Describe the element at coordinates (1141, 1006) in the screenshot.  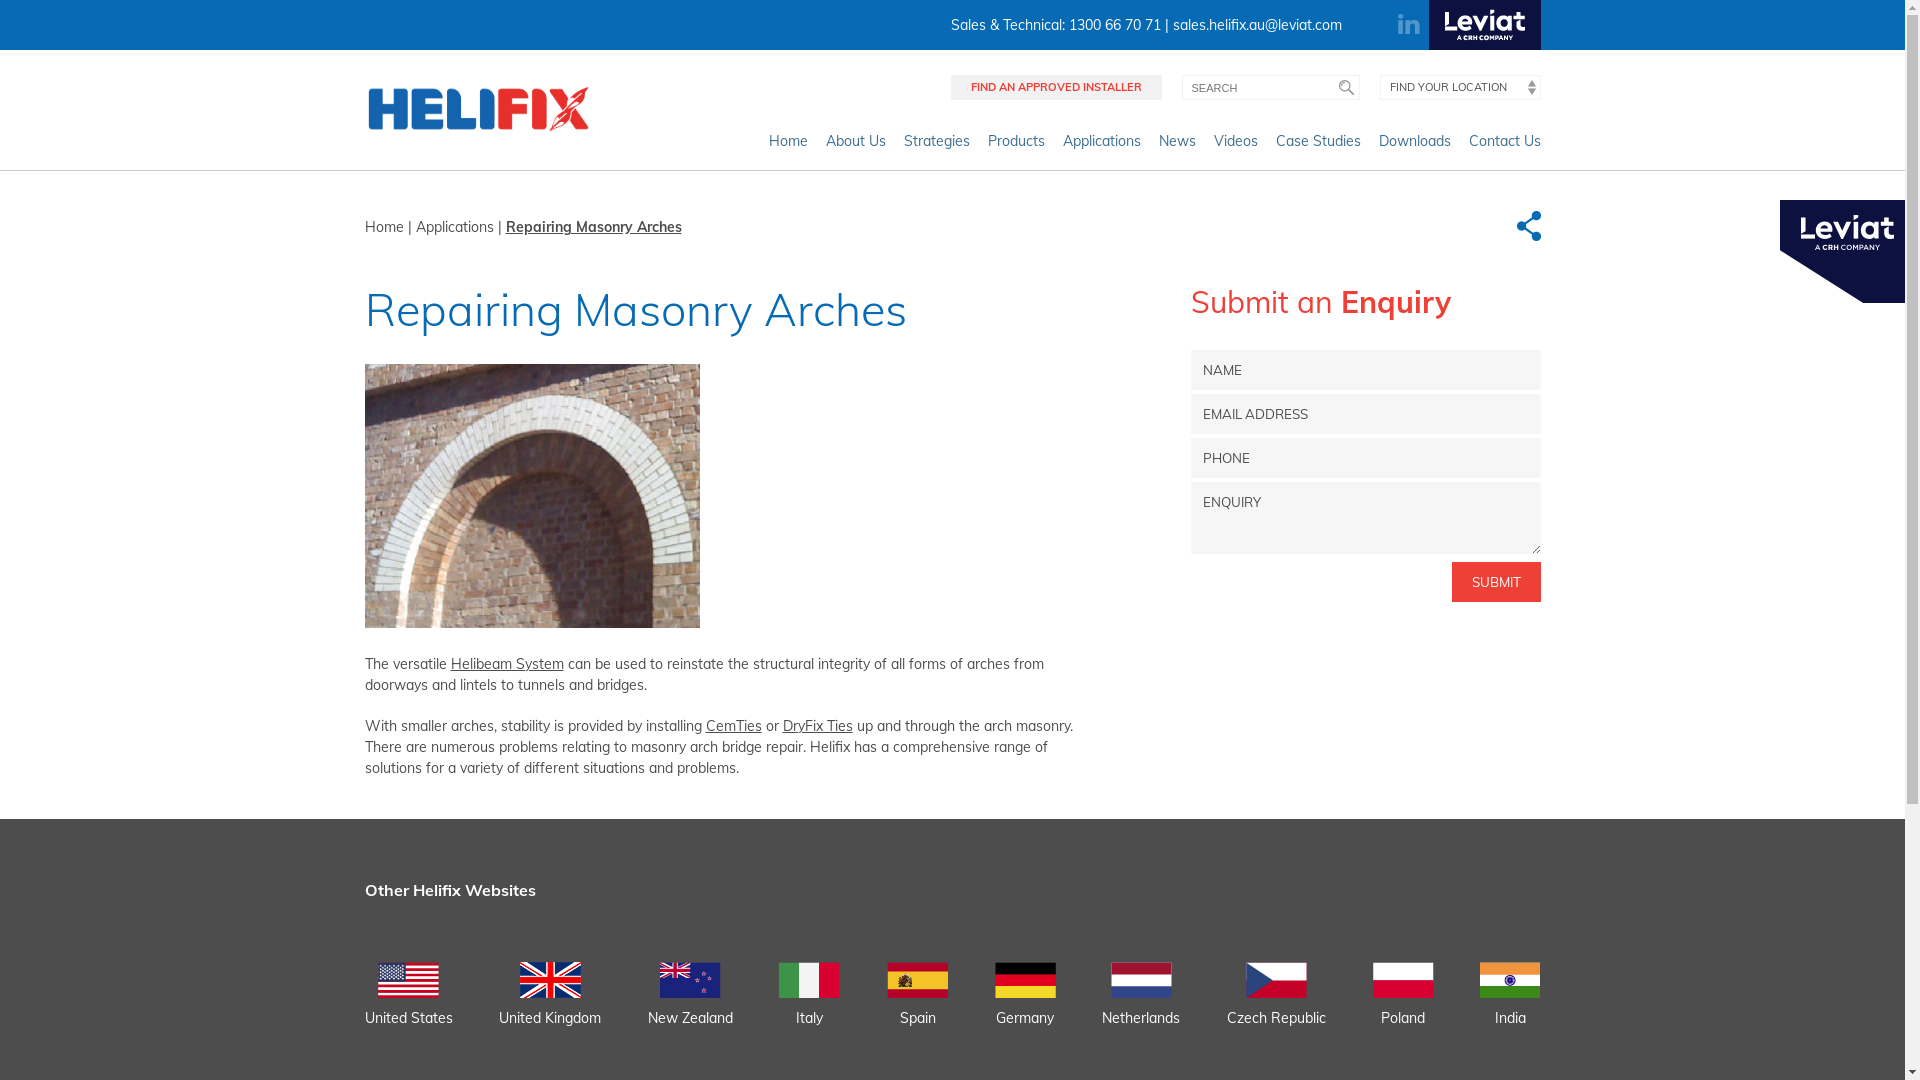
I see `Netherlands` at that location.